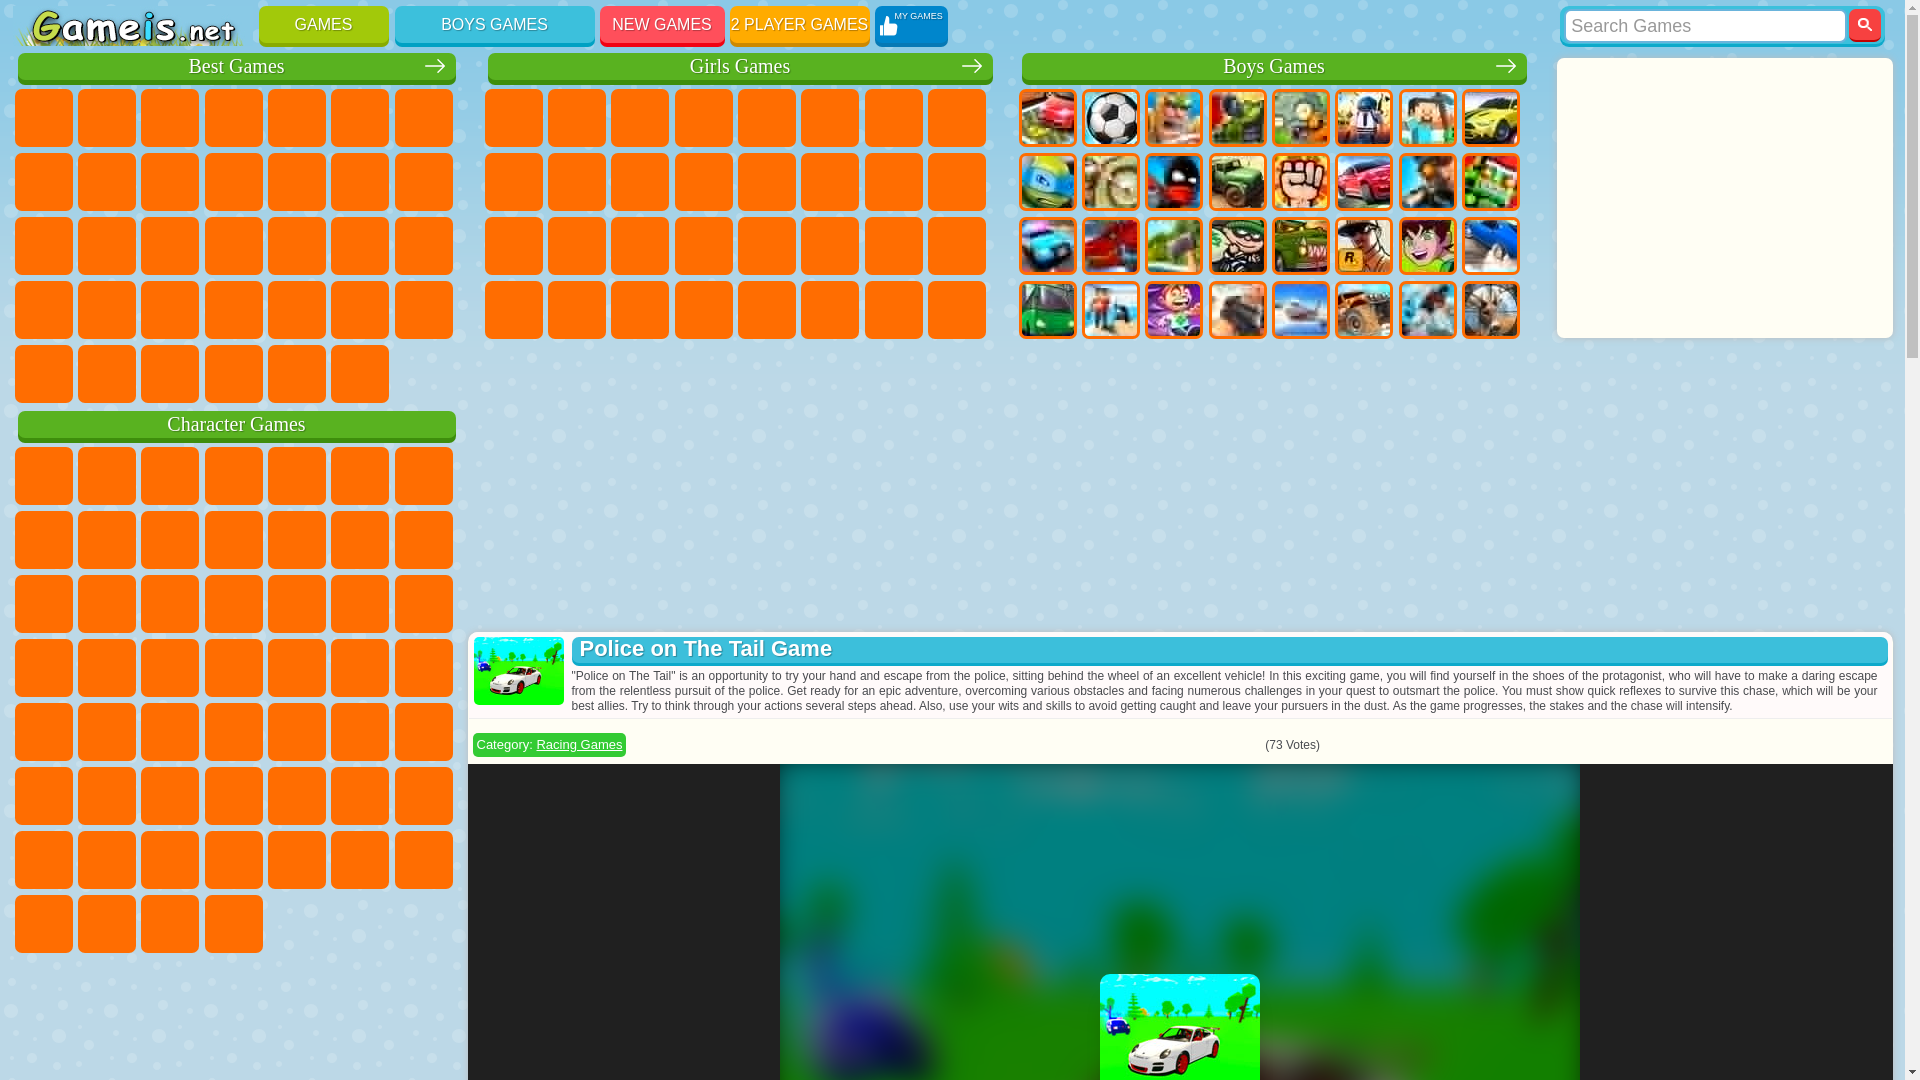  What do you see at coordinates (1300, 182) in the screenshot?
I see `Fighting Games` at bounding box center [1300, 182].